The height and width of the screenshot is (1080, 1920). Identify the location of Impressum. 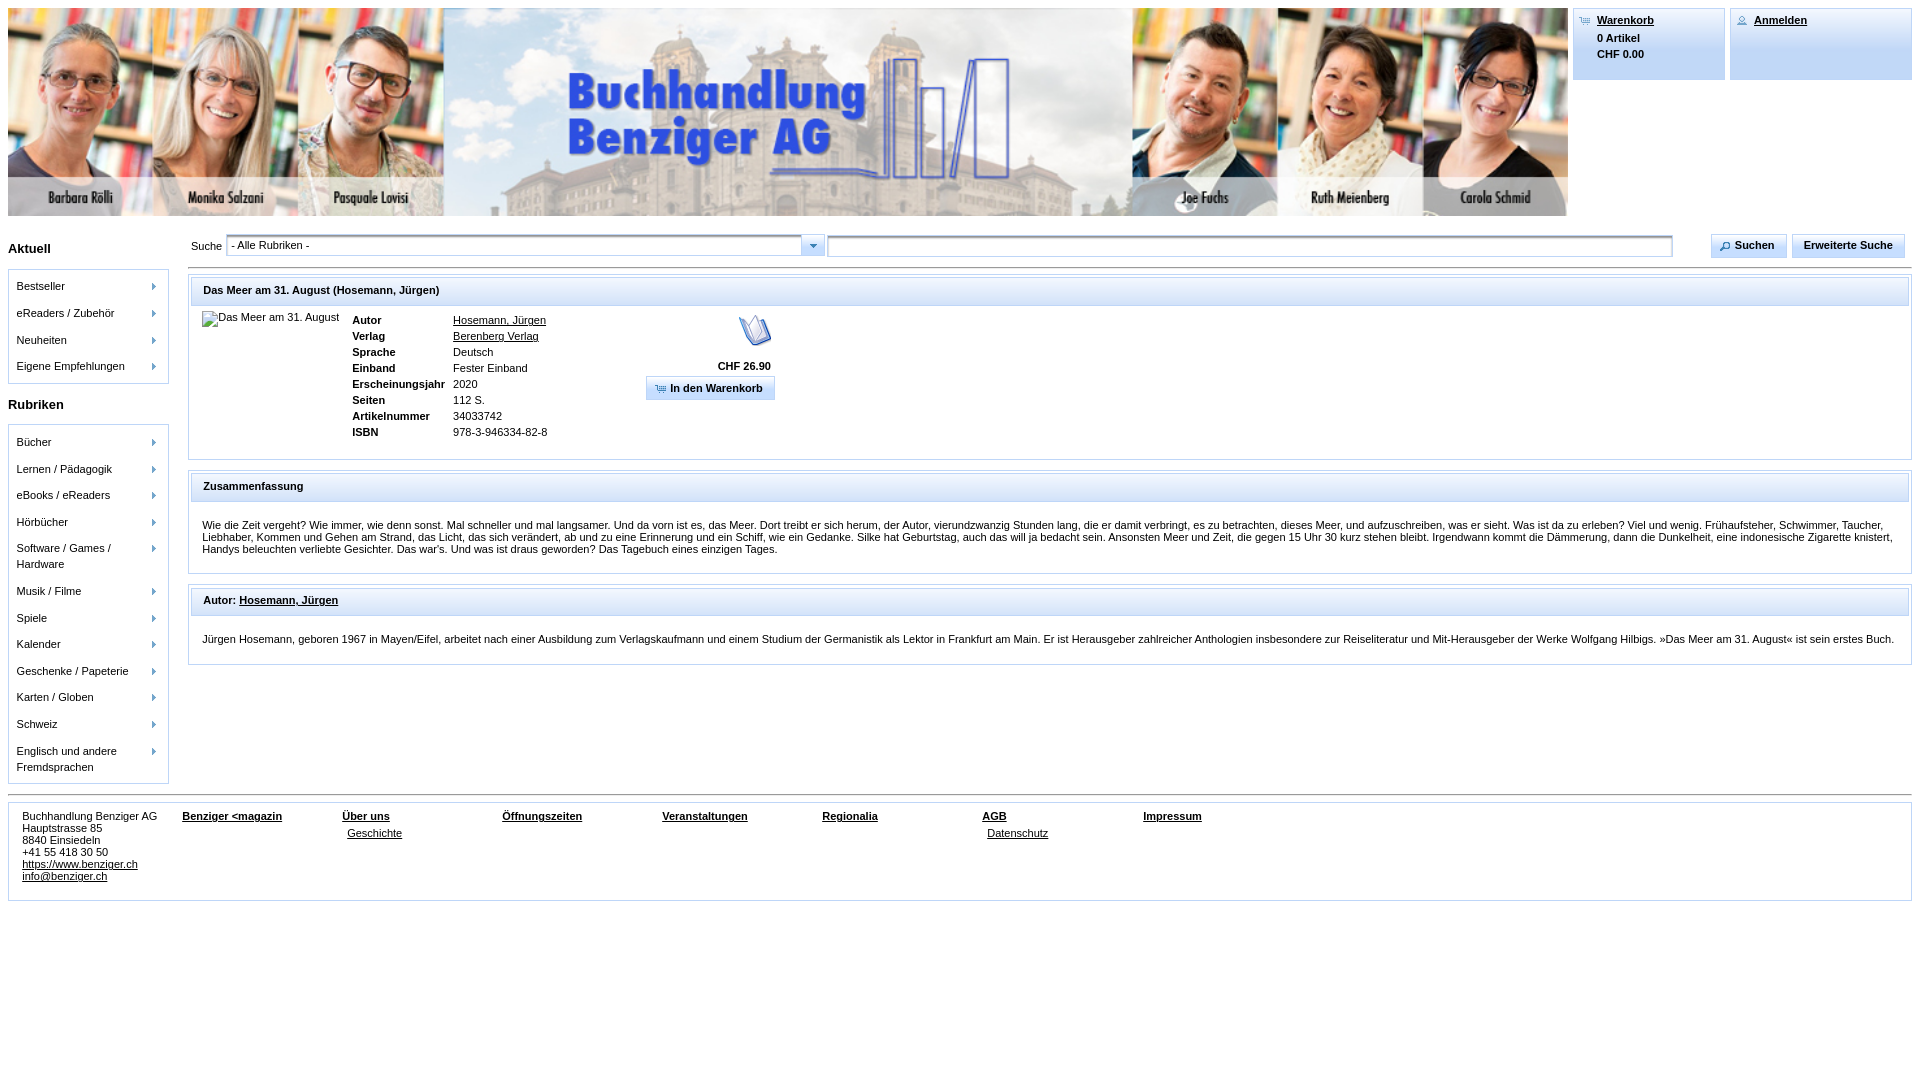
(1172, 816).